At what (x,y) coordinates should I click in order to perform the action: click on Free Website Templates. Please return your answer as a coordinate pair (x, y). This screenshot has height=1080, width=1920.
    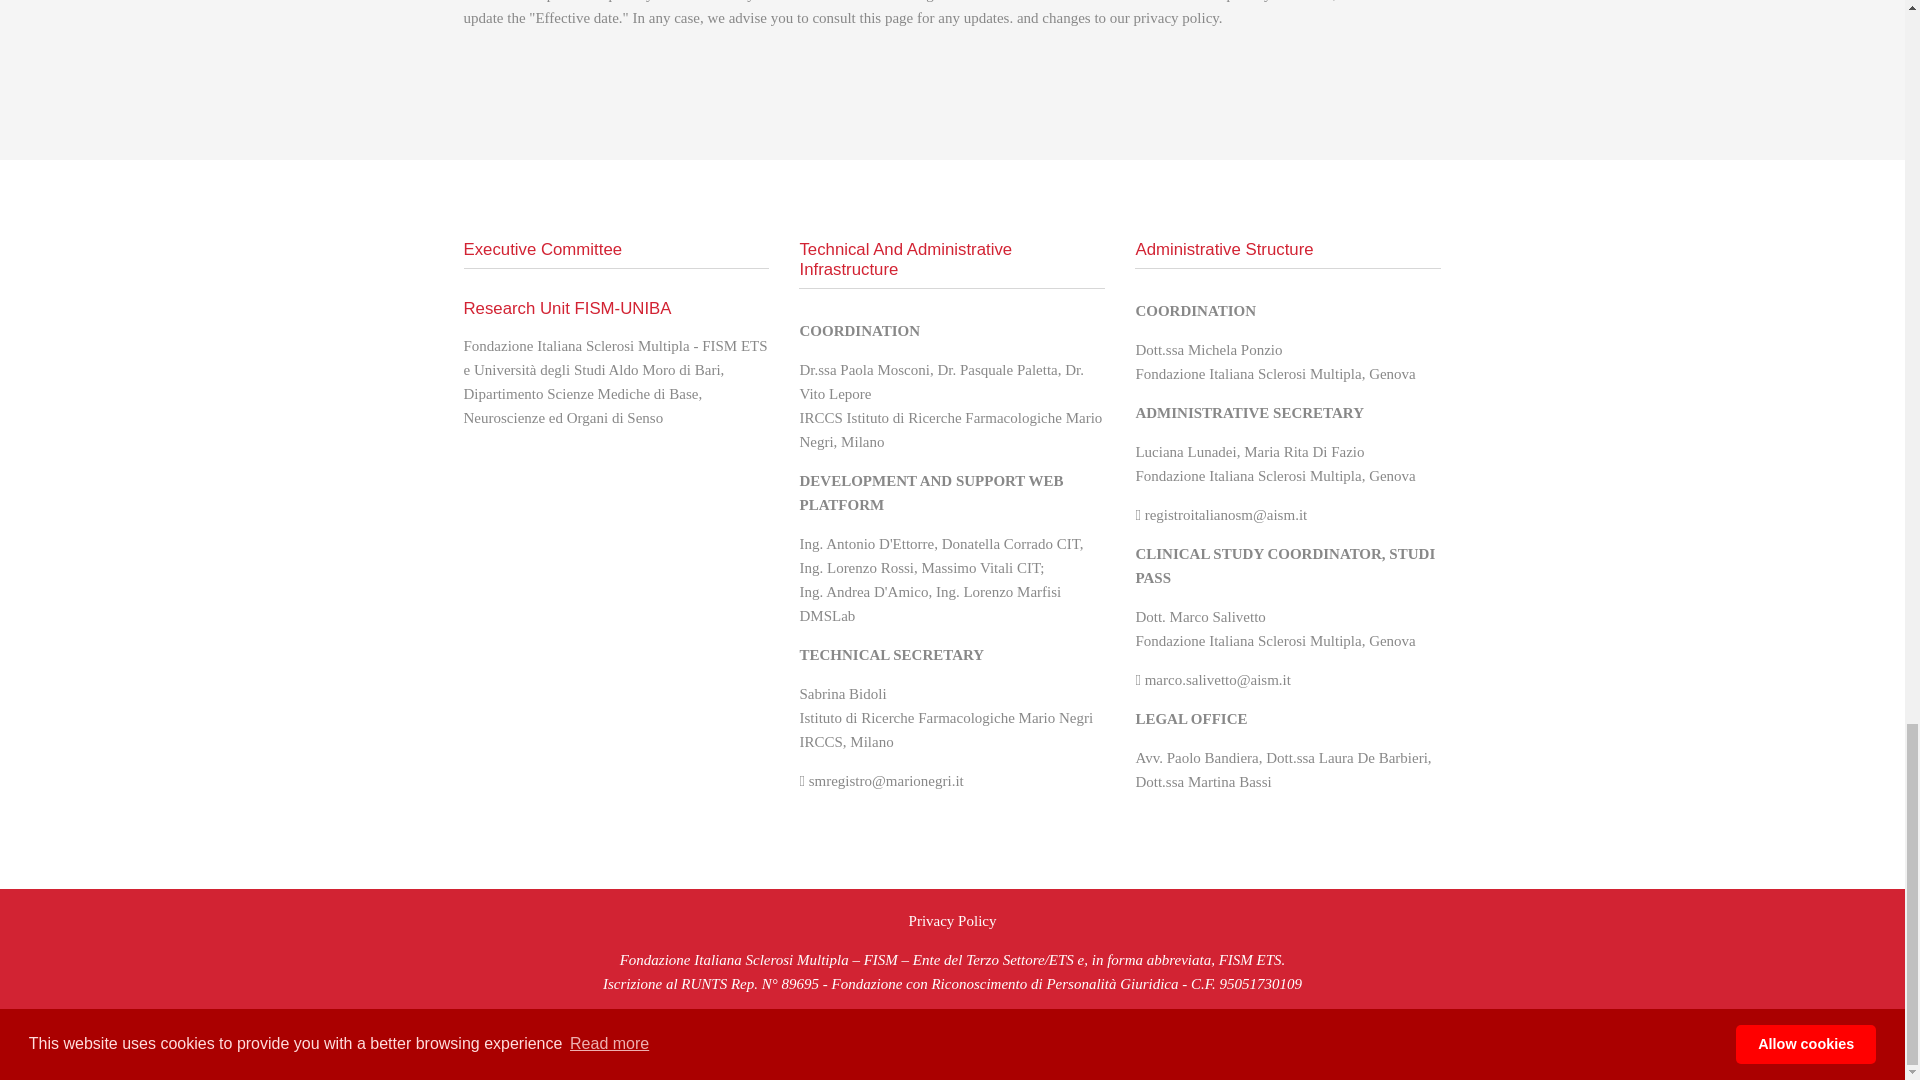
    Looking at the image, I should click on (1399, 1048).